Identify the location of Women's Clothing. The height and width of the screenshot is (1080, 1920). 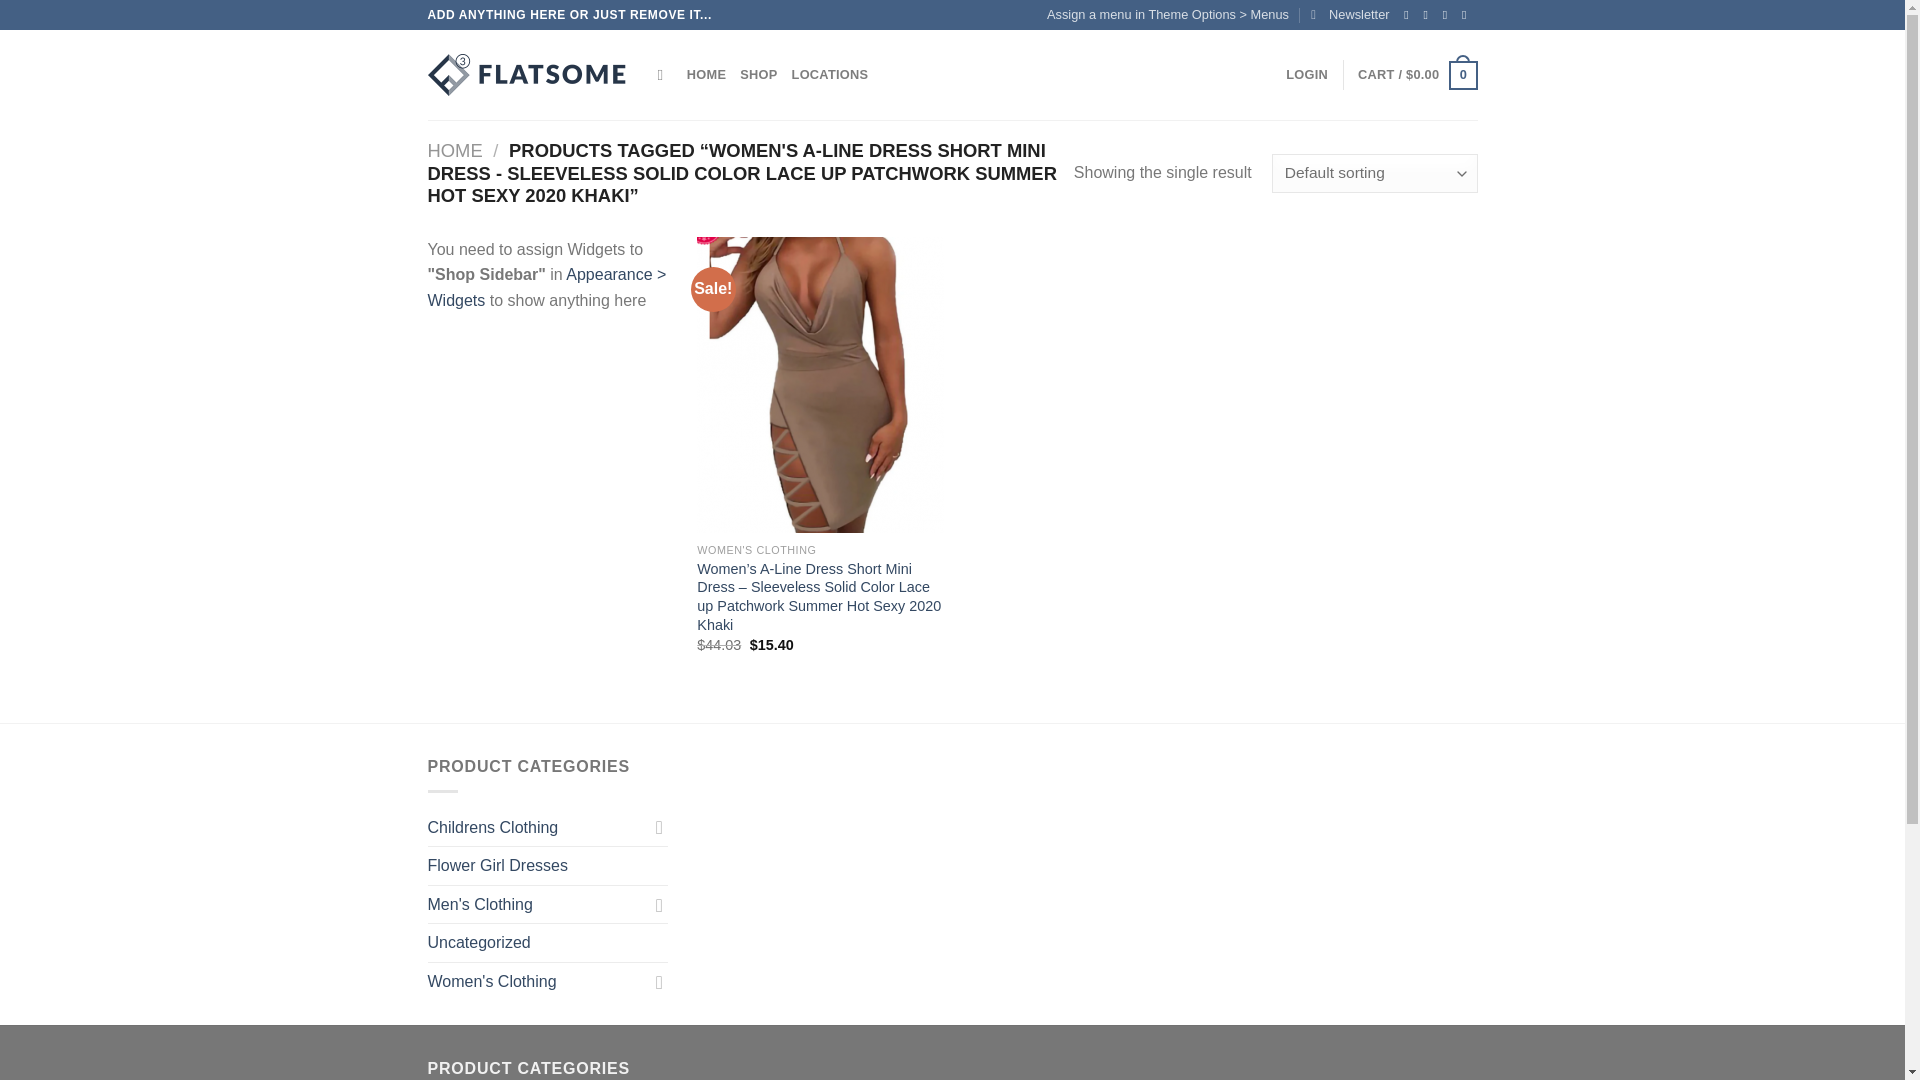
(538, 982).